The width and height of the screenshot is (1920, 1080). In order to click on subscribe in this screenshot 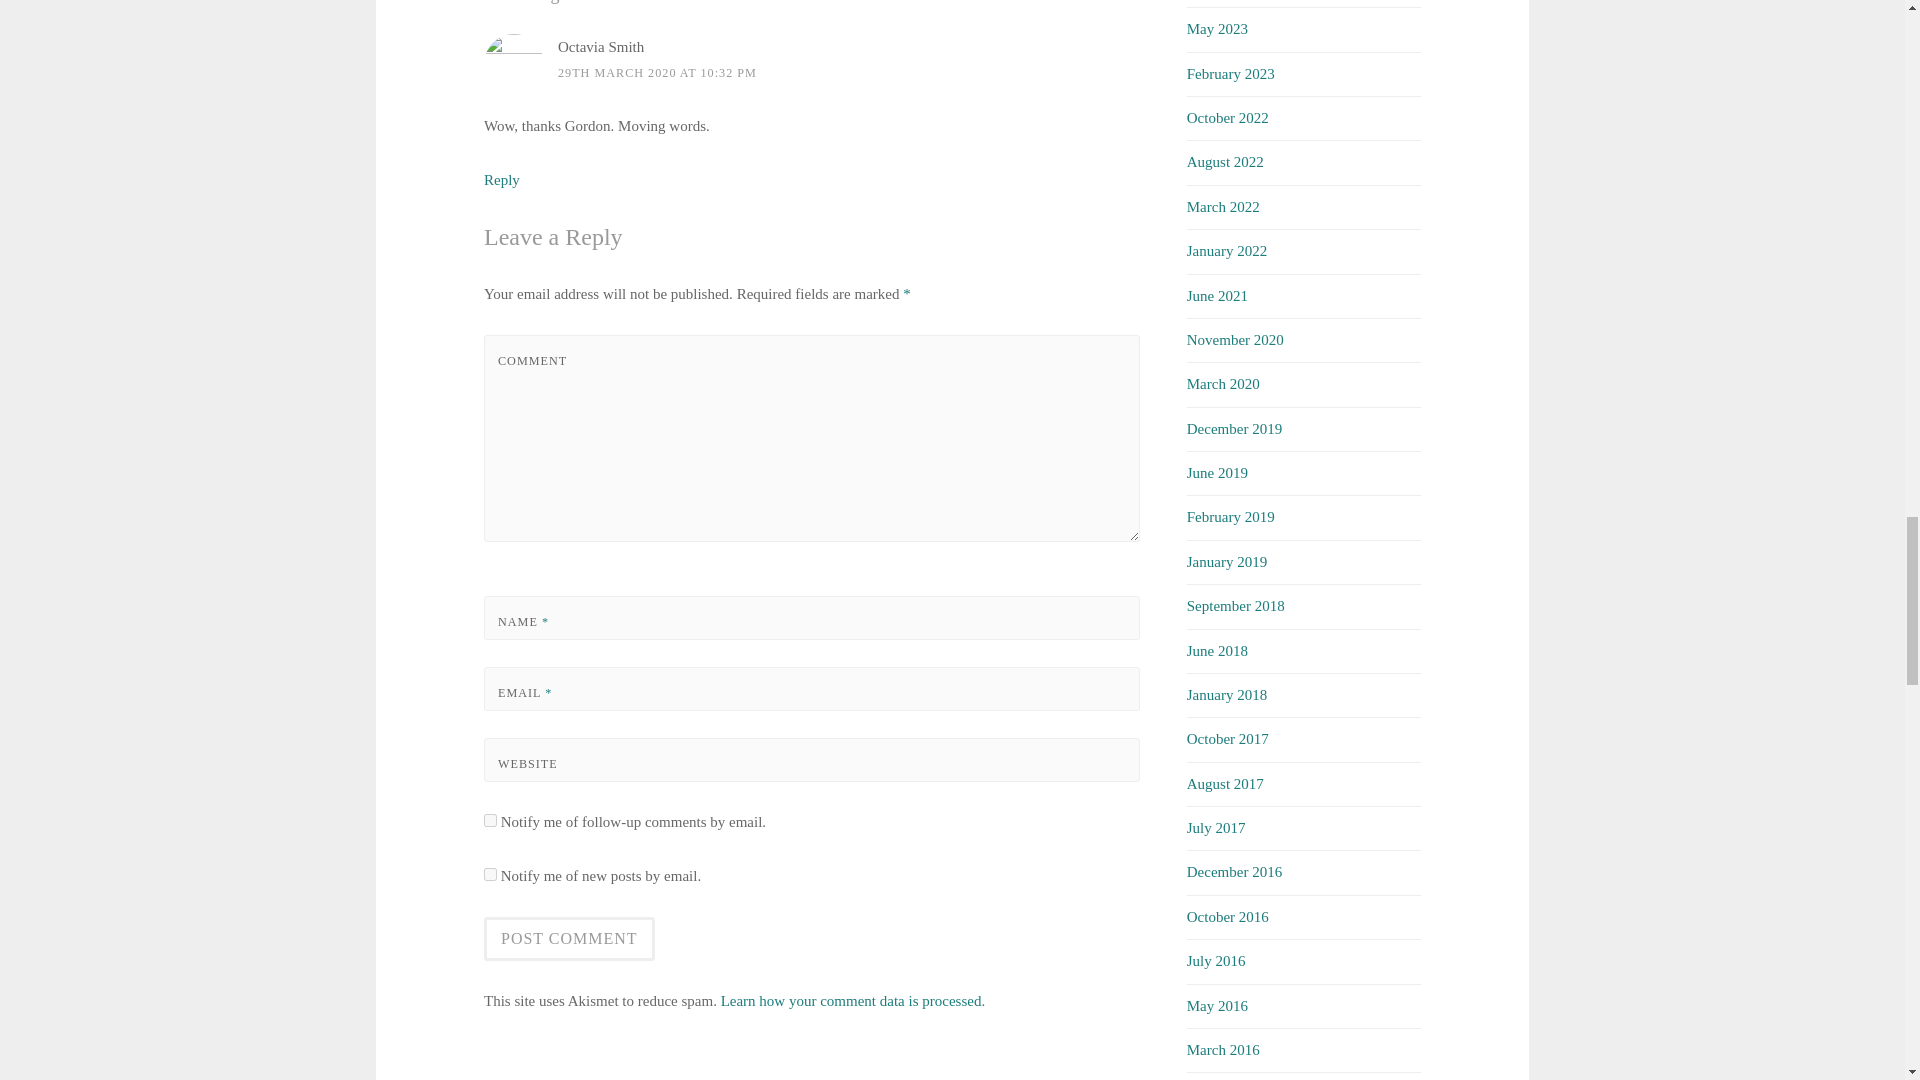, I will do `click(490, 820)`.